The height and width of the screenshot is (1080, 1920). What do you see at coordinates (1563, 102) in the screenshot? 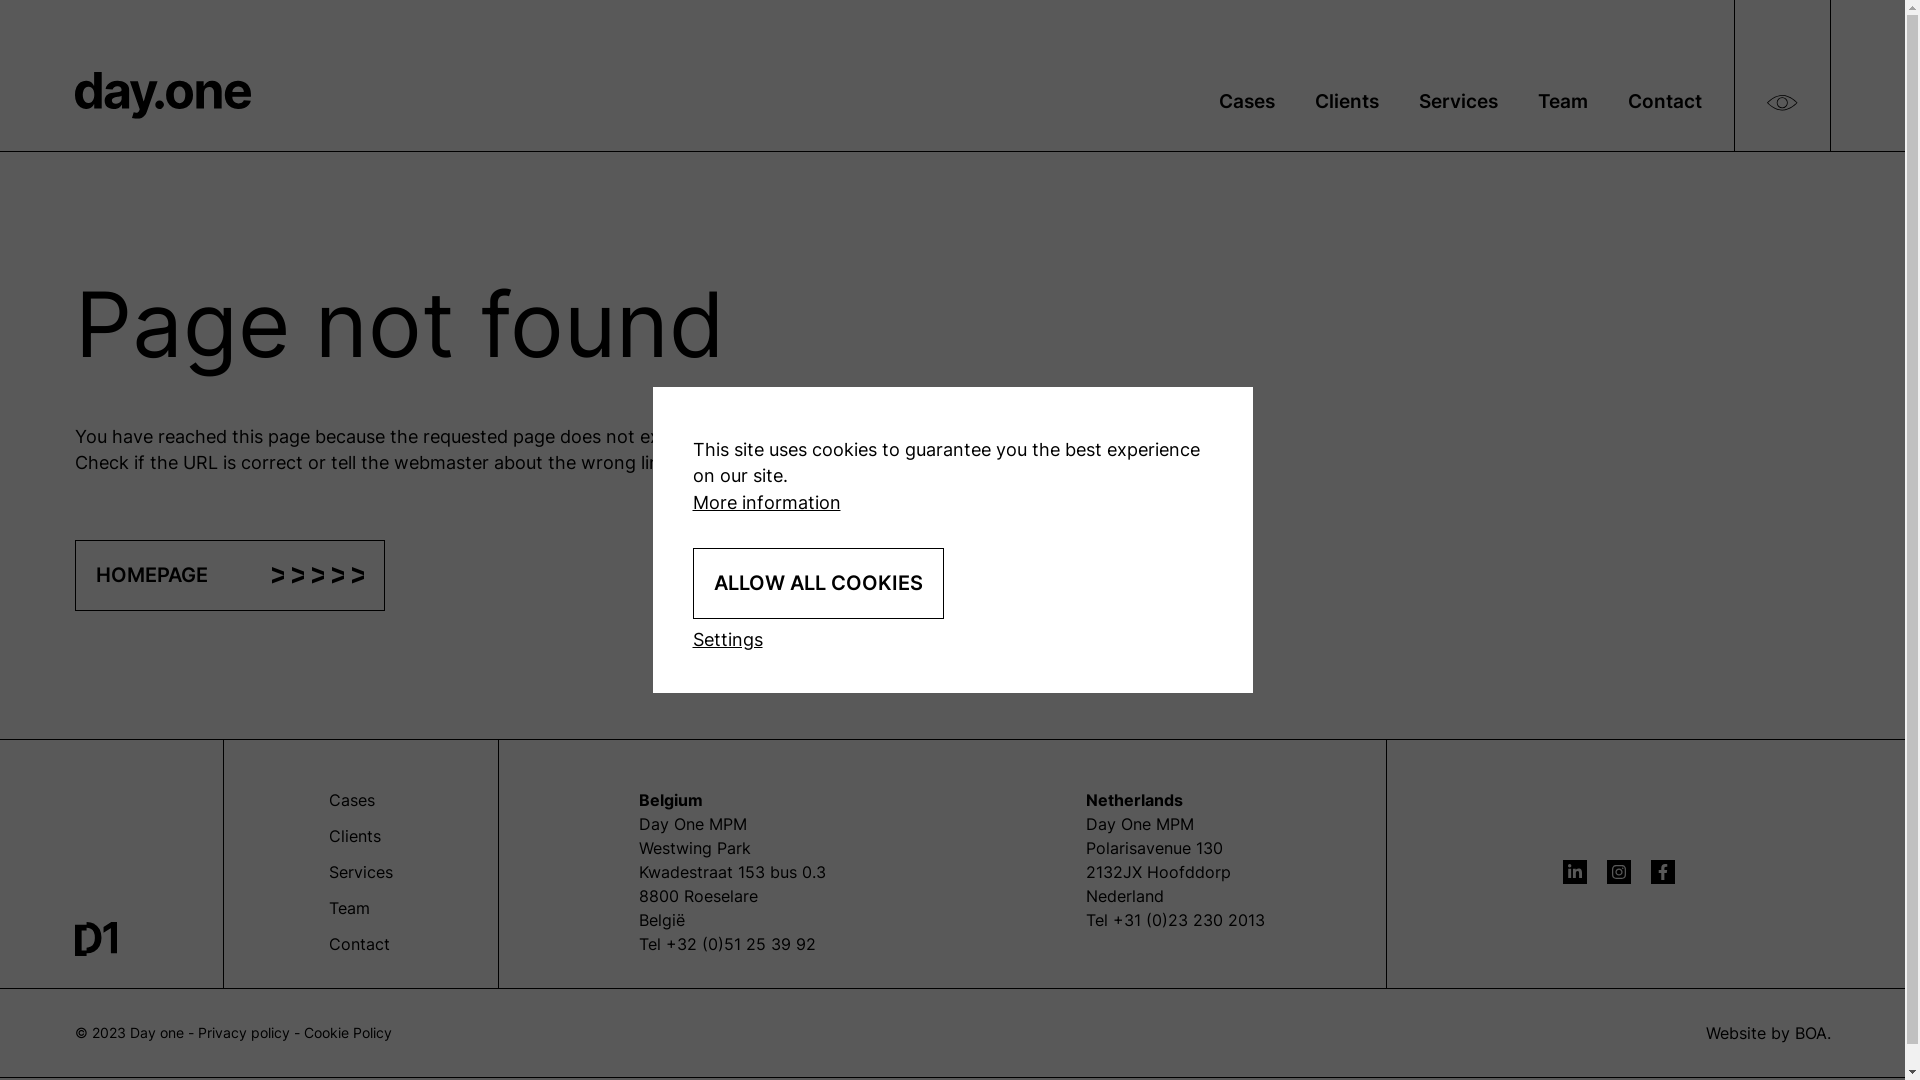
I see `Team` at bounding box center [1563, 102].